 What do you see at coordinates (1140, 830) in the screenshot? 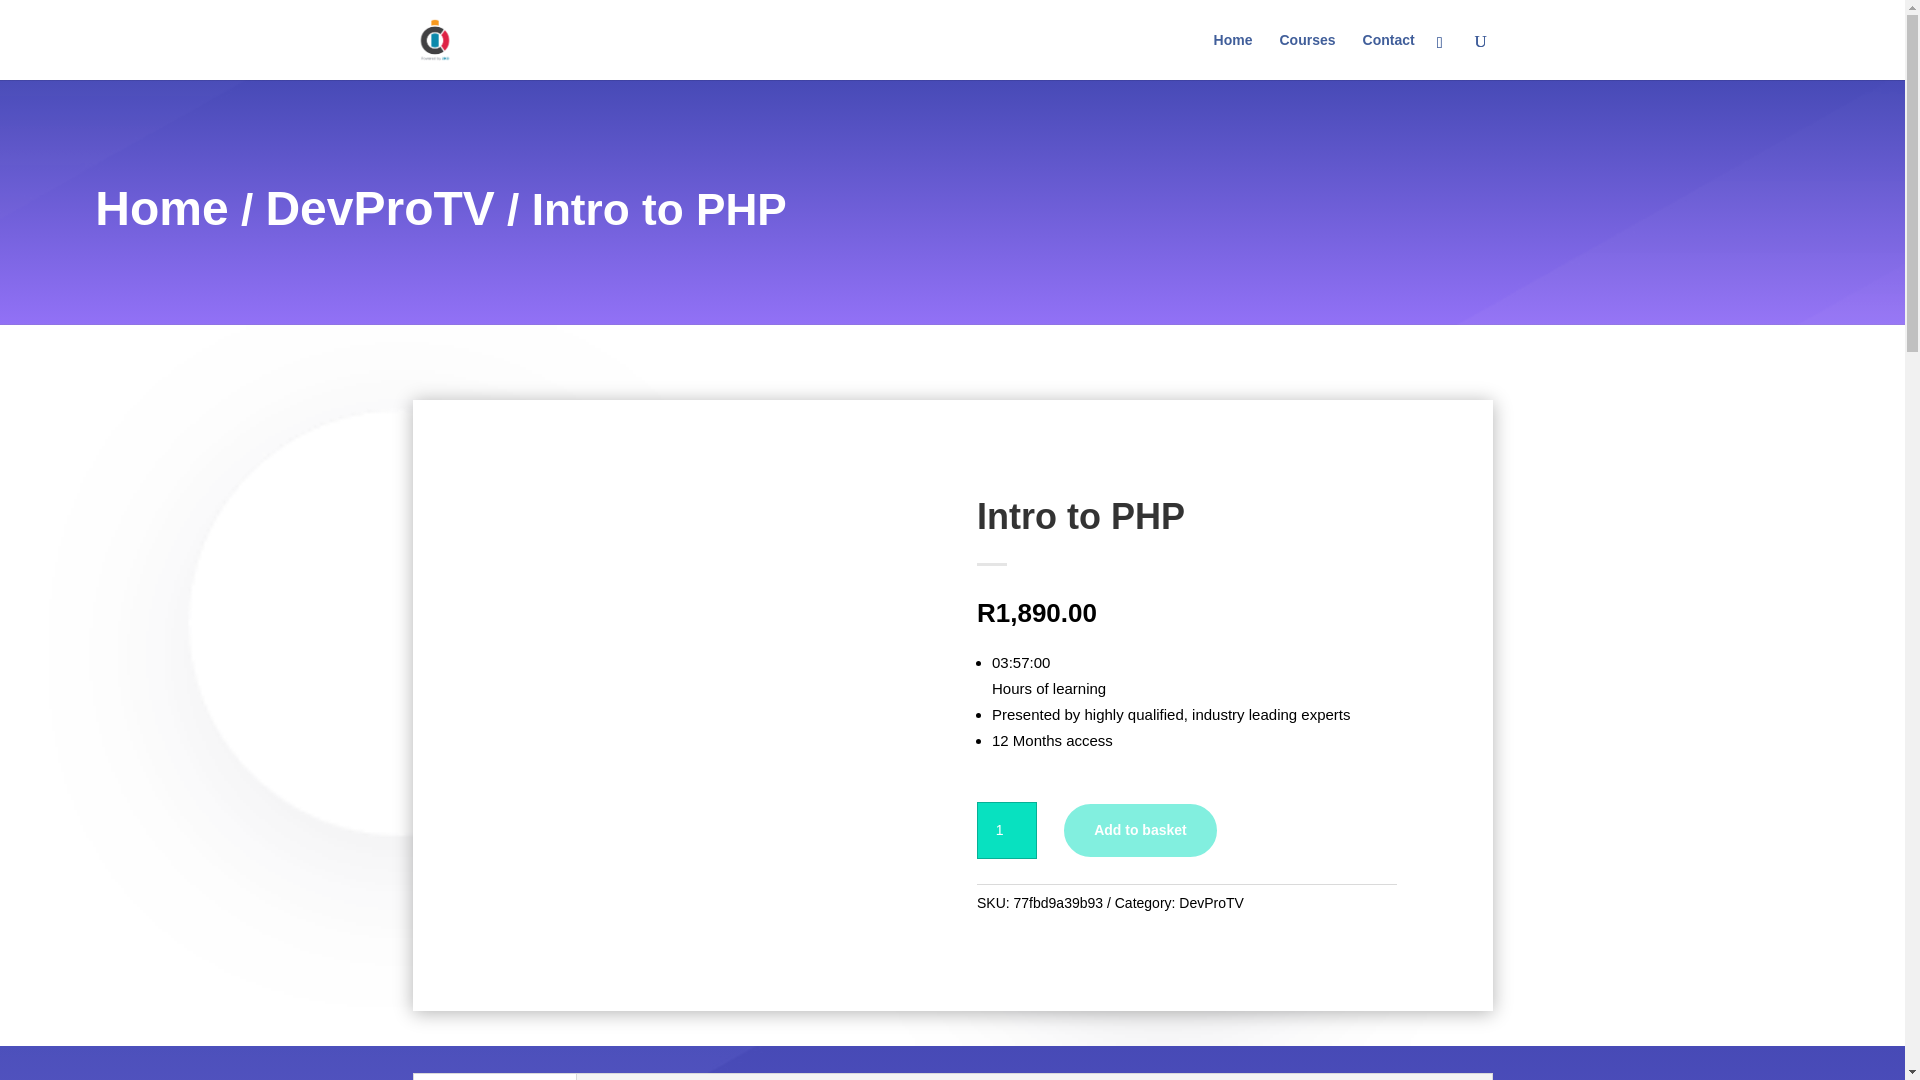
I see `Add to basket` at bounding box center [1140, 830].